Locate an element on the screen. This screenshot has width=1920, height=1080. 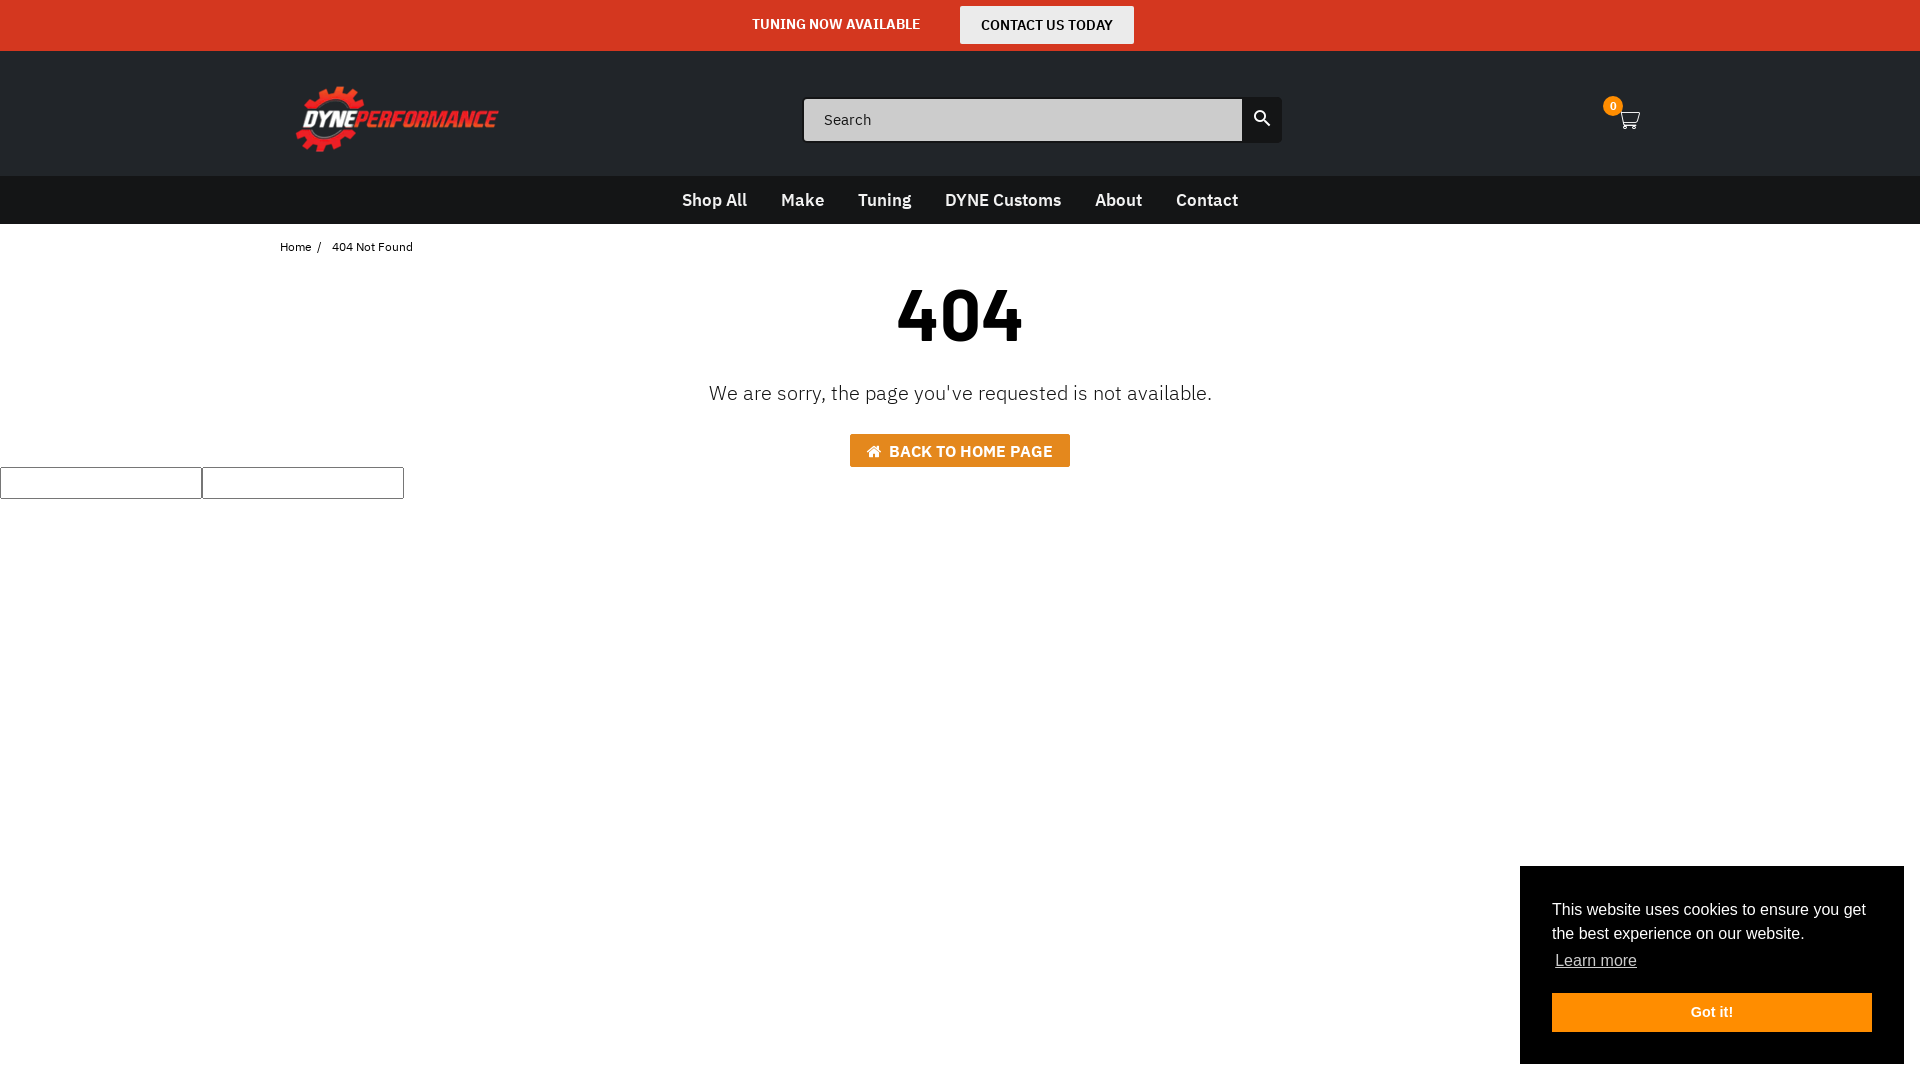
DYNE Customs is located at coordinates (1003, 200).